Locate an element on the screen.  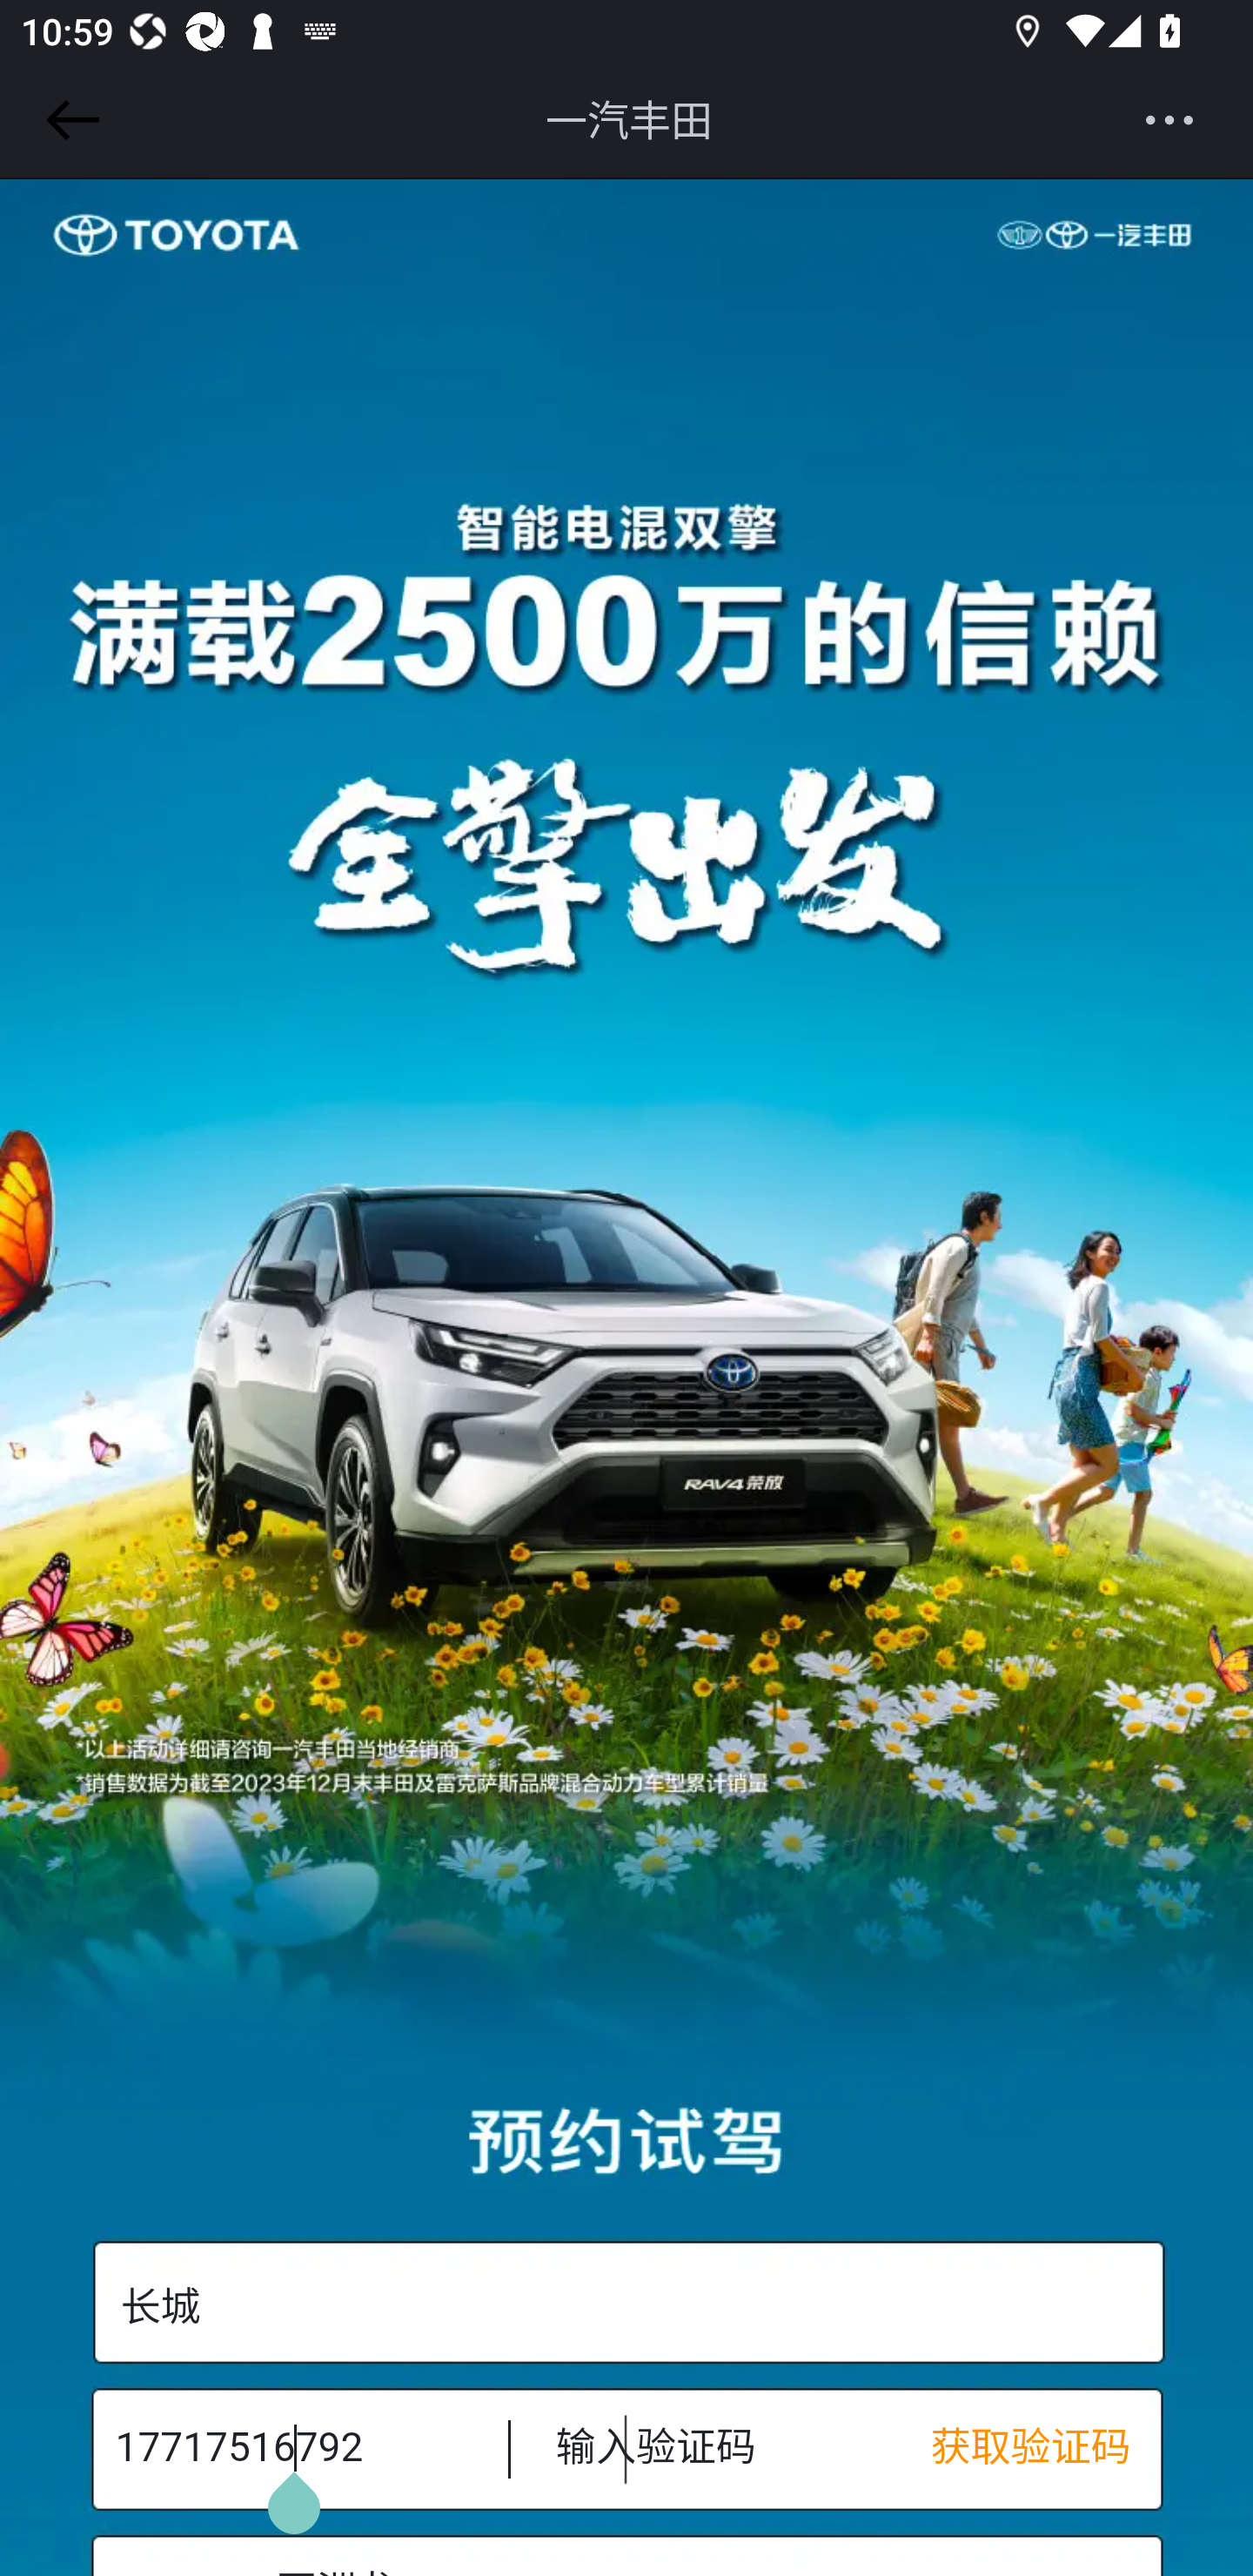
获取验证码 is located at coordinates (1046, 2448).